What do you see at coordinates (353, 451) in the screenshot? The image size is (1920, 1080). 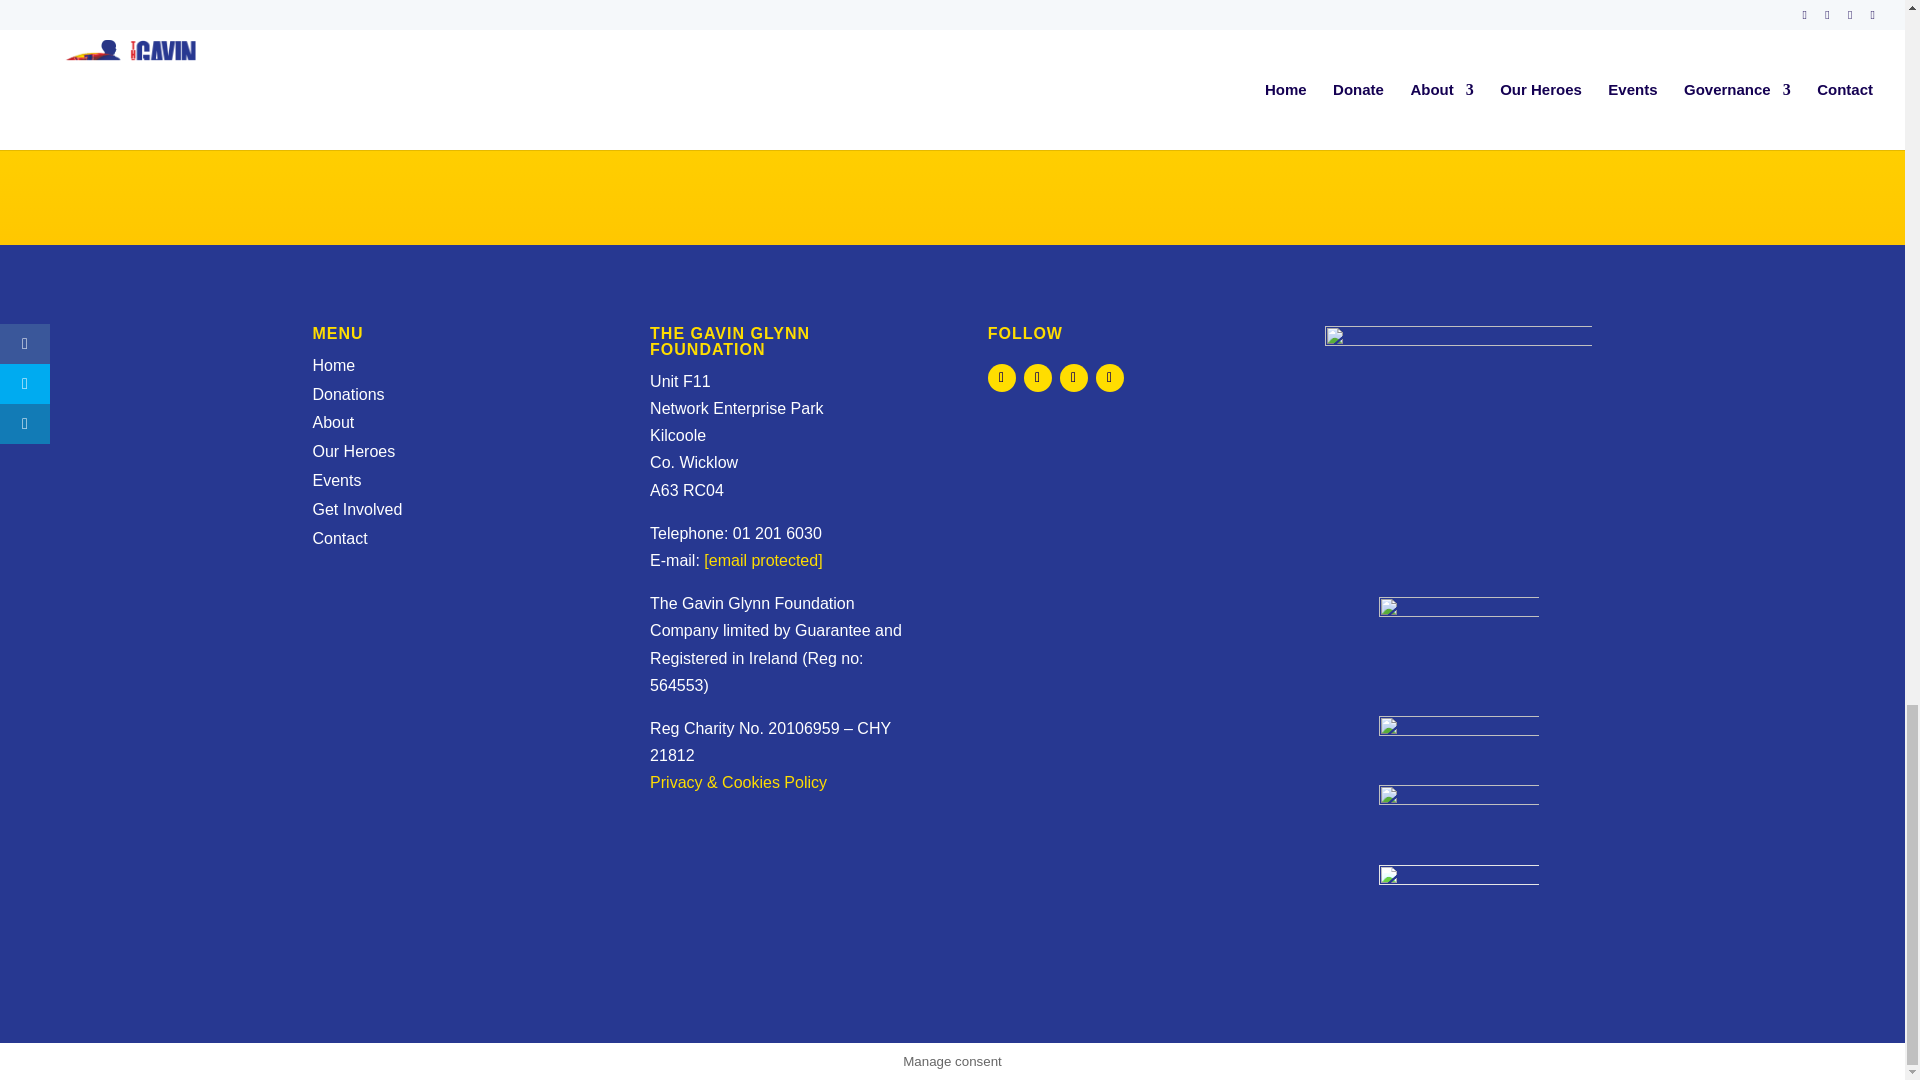 I see `Our Heroes` at bounding box center [353, 451].